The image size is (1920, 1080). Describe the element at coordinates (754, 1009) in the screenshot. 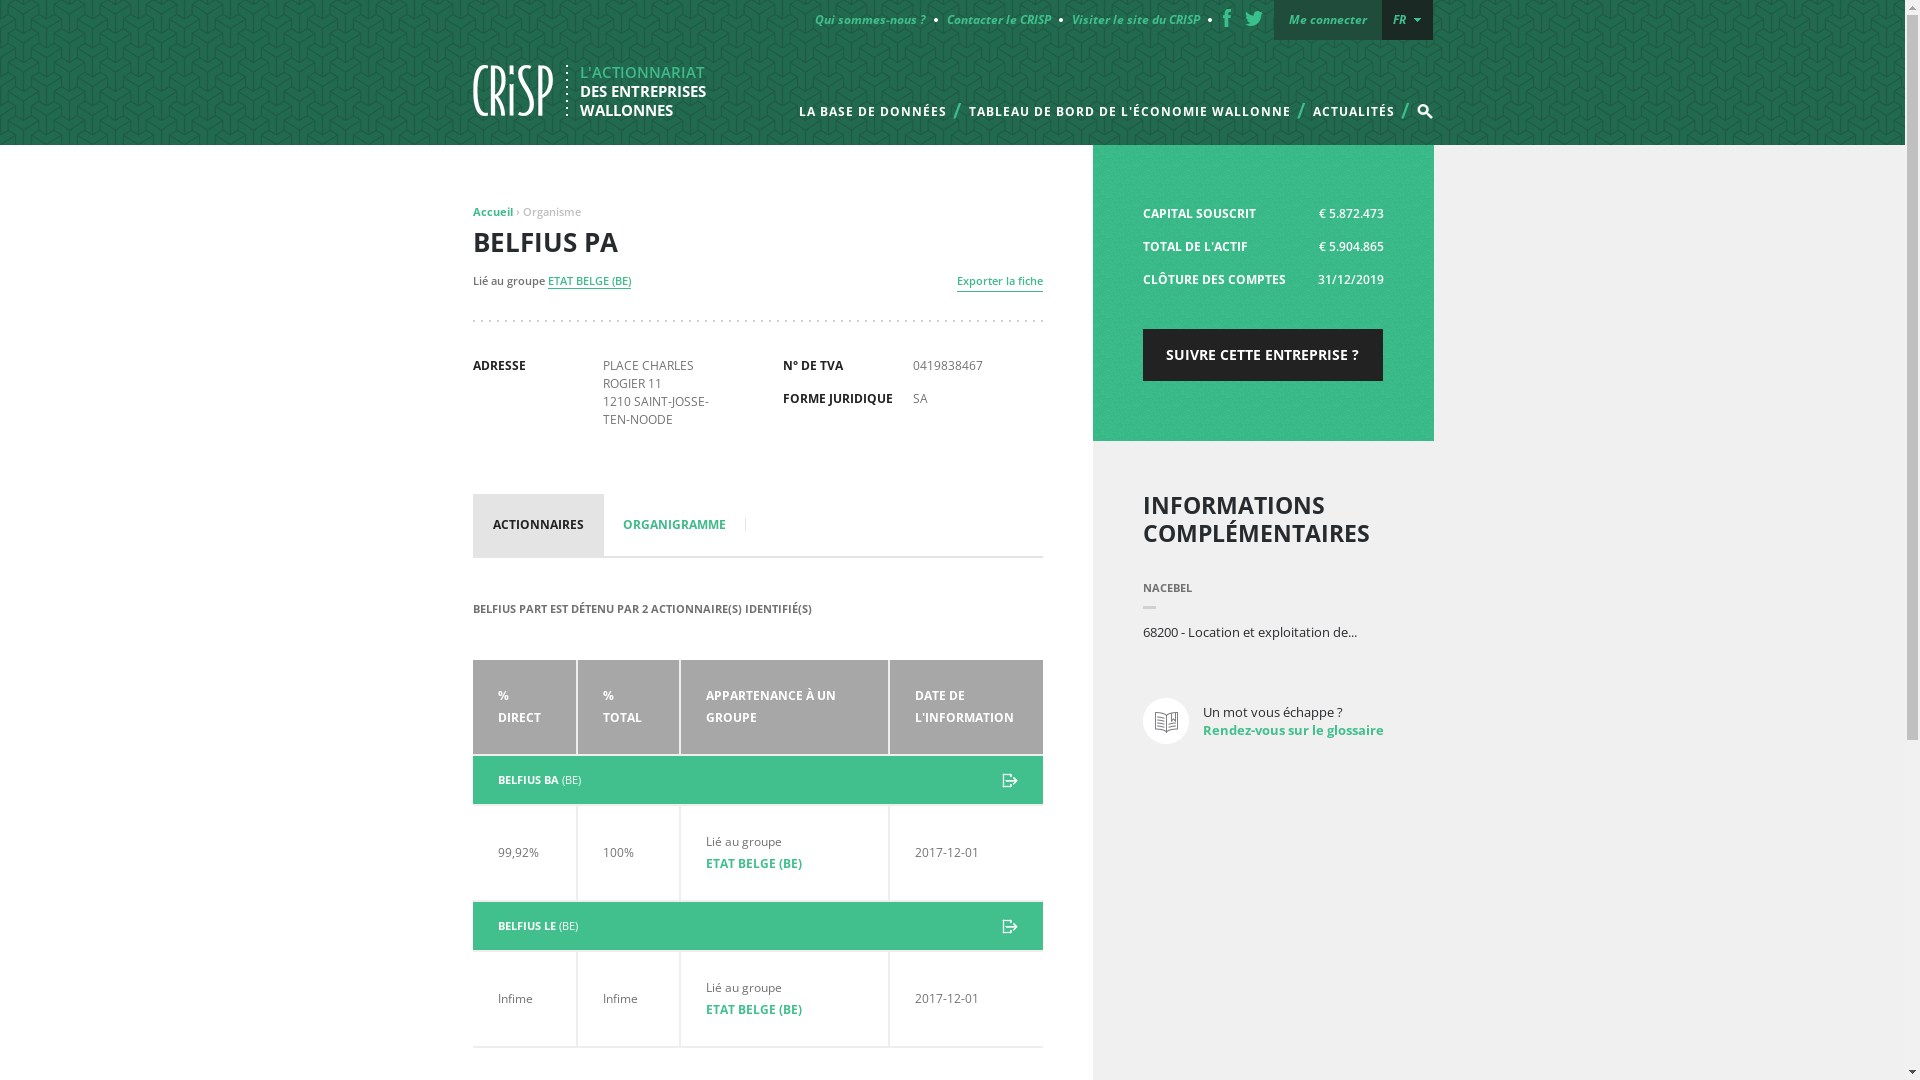

I see `ETAT BELGE (BE)` at that location.